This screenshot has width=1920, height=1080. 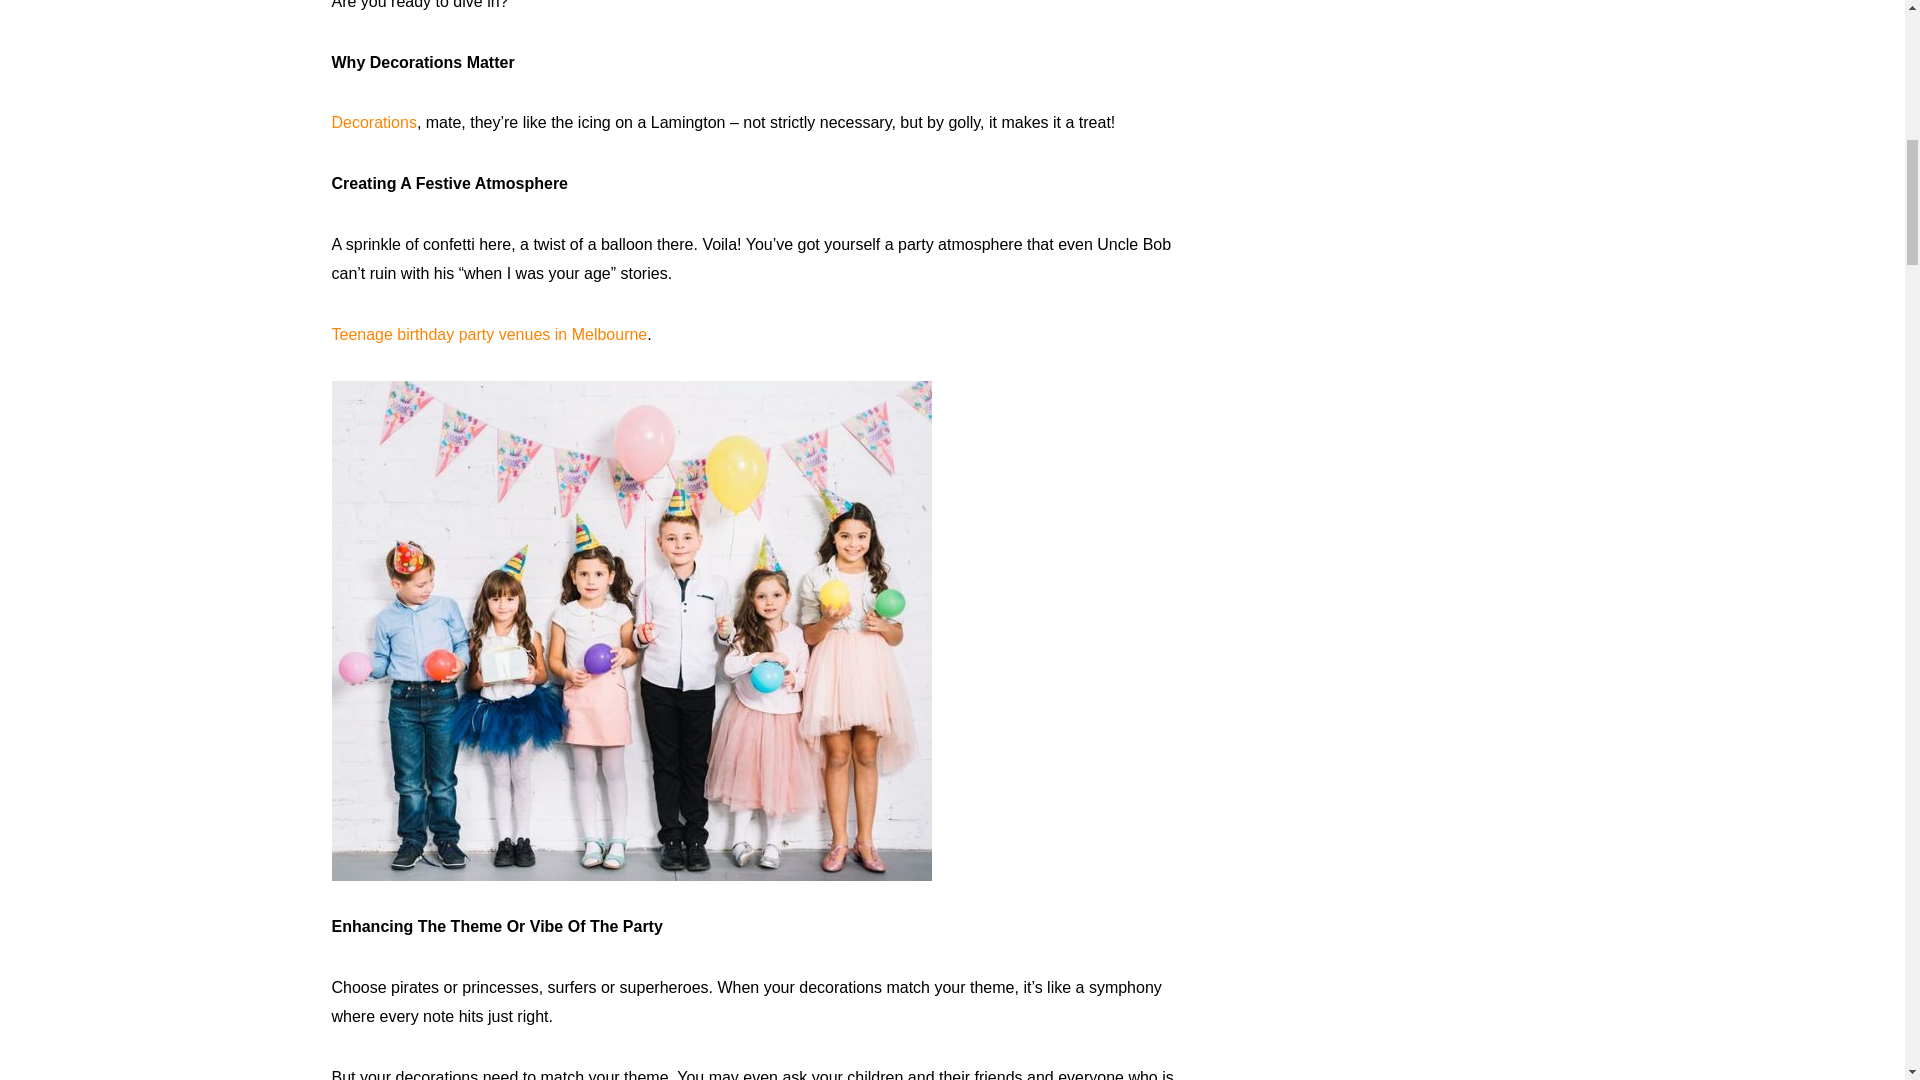 I want to click on Decorations, so click(x=374, y=122).